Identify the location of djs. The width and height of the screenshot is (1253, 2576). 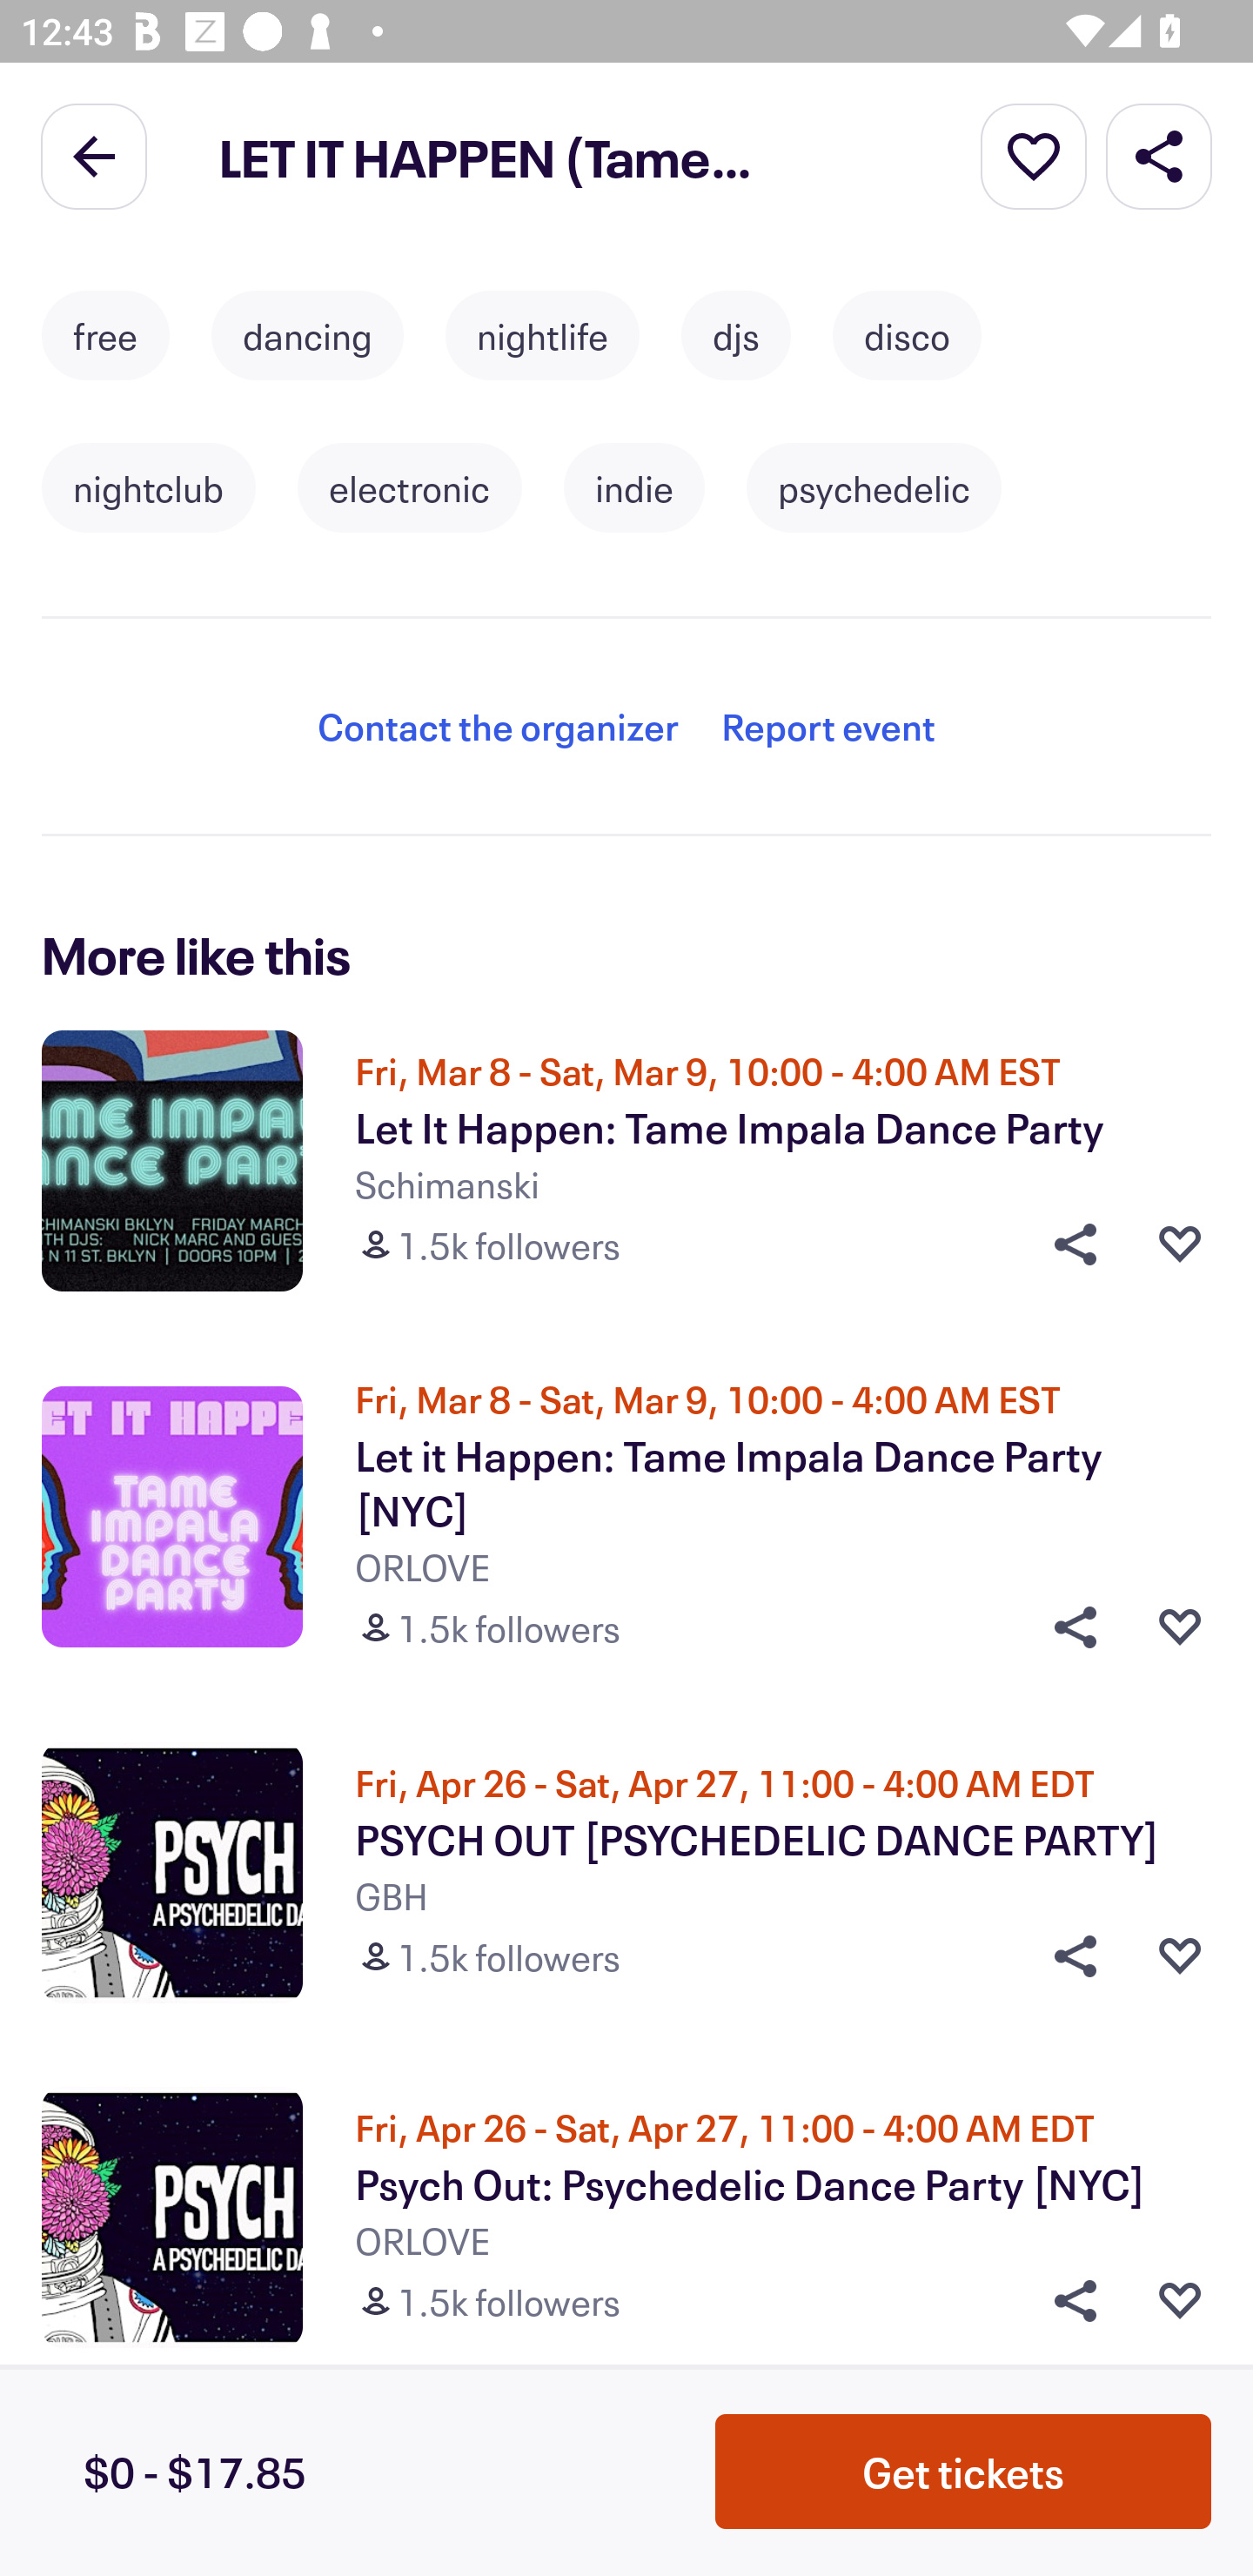
(736, 336).